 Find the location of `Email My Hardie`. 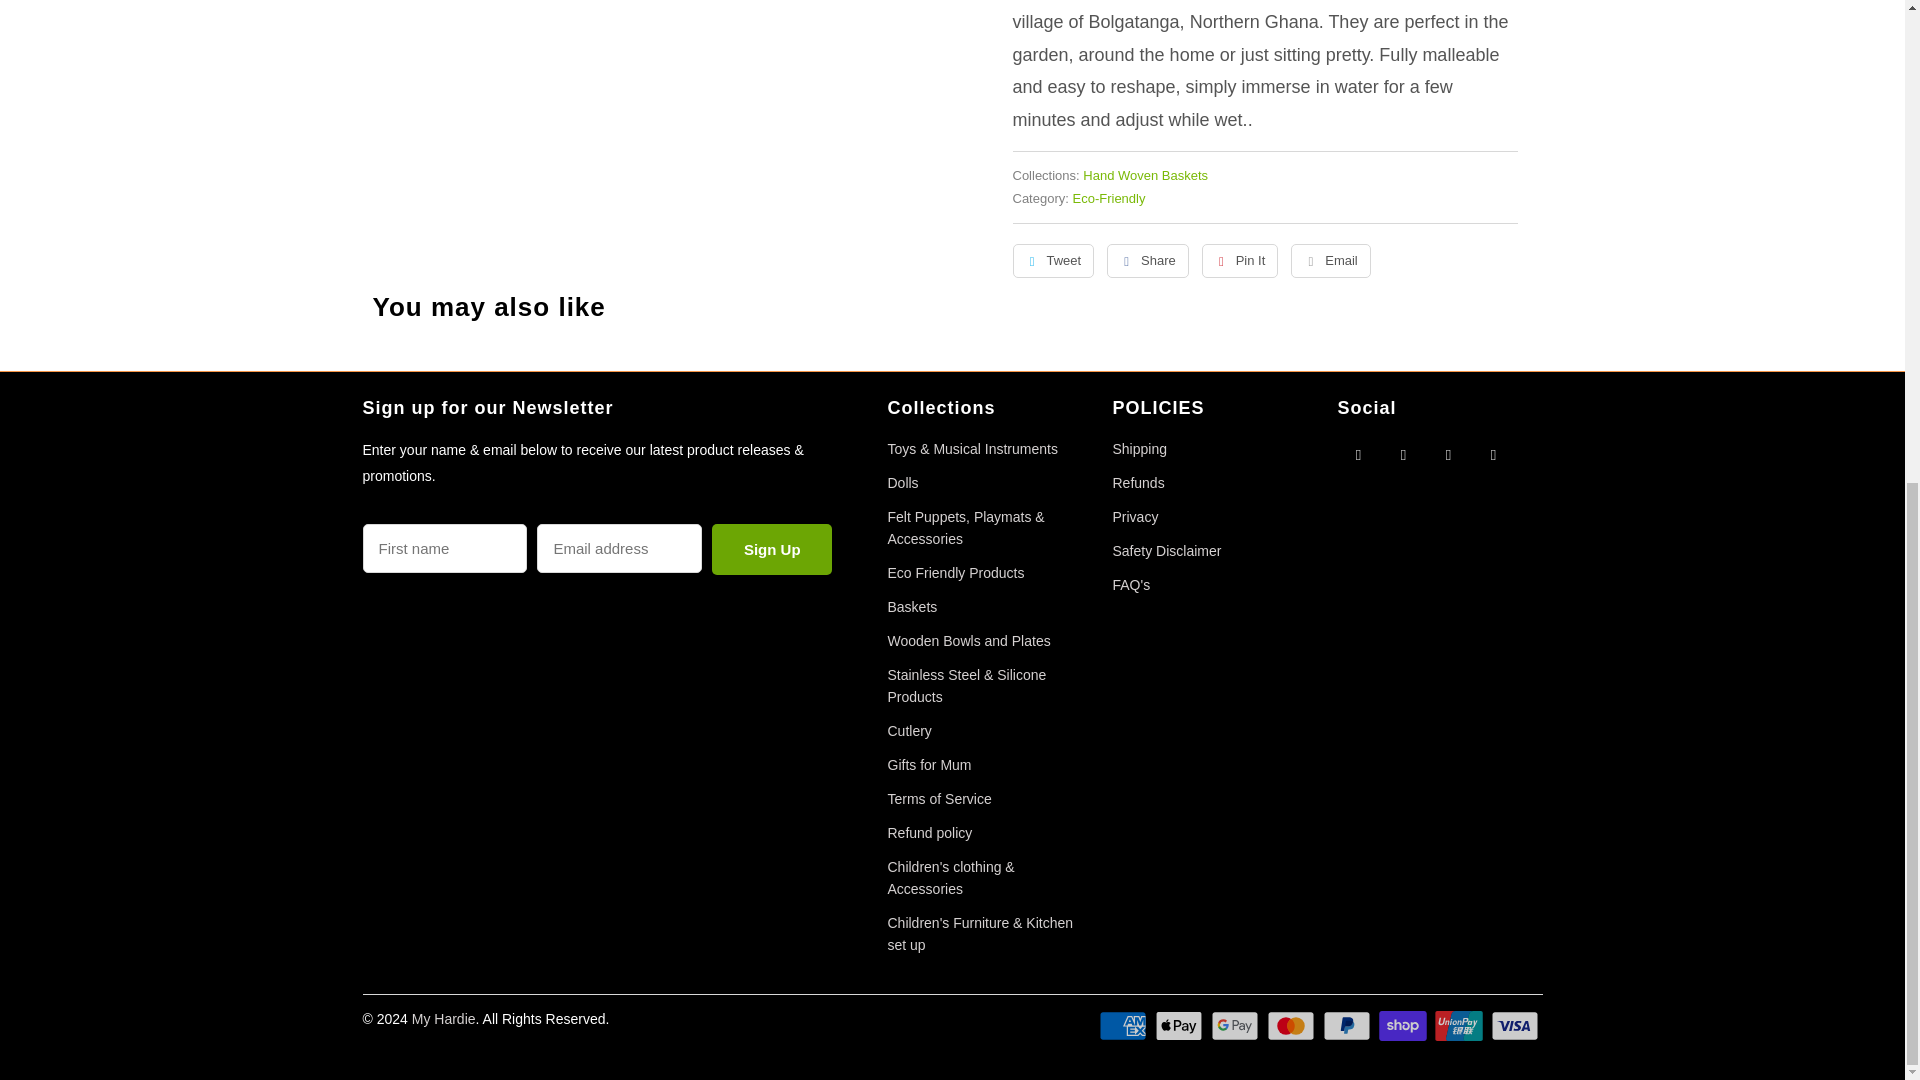

Email My Hardie is located at coordinates (1494, 454).